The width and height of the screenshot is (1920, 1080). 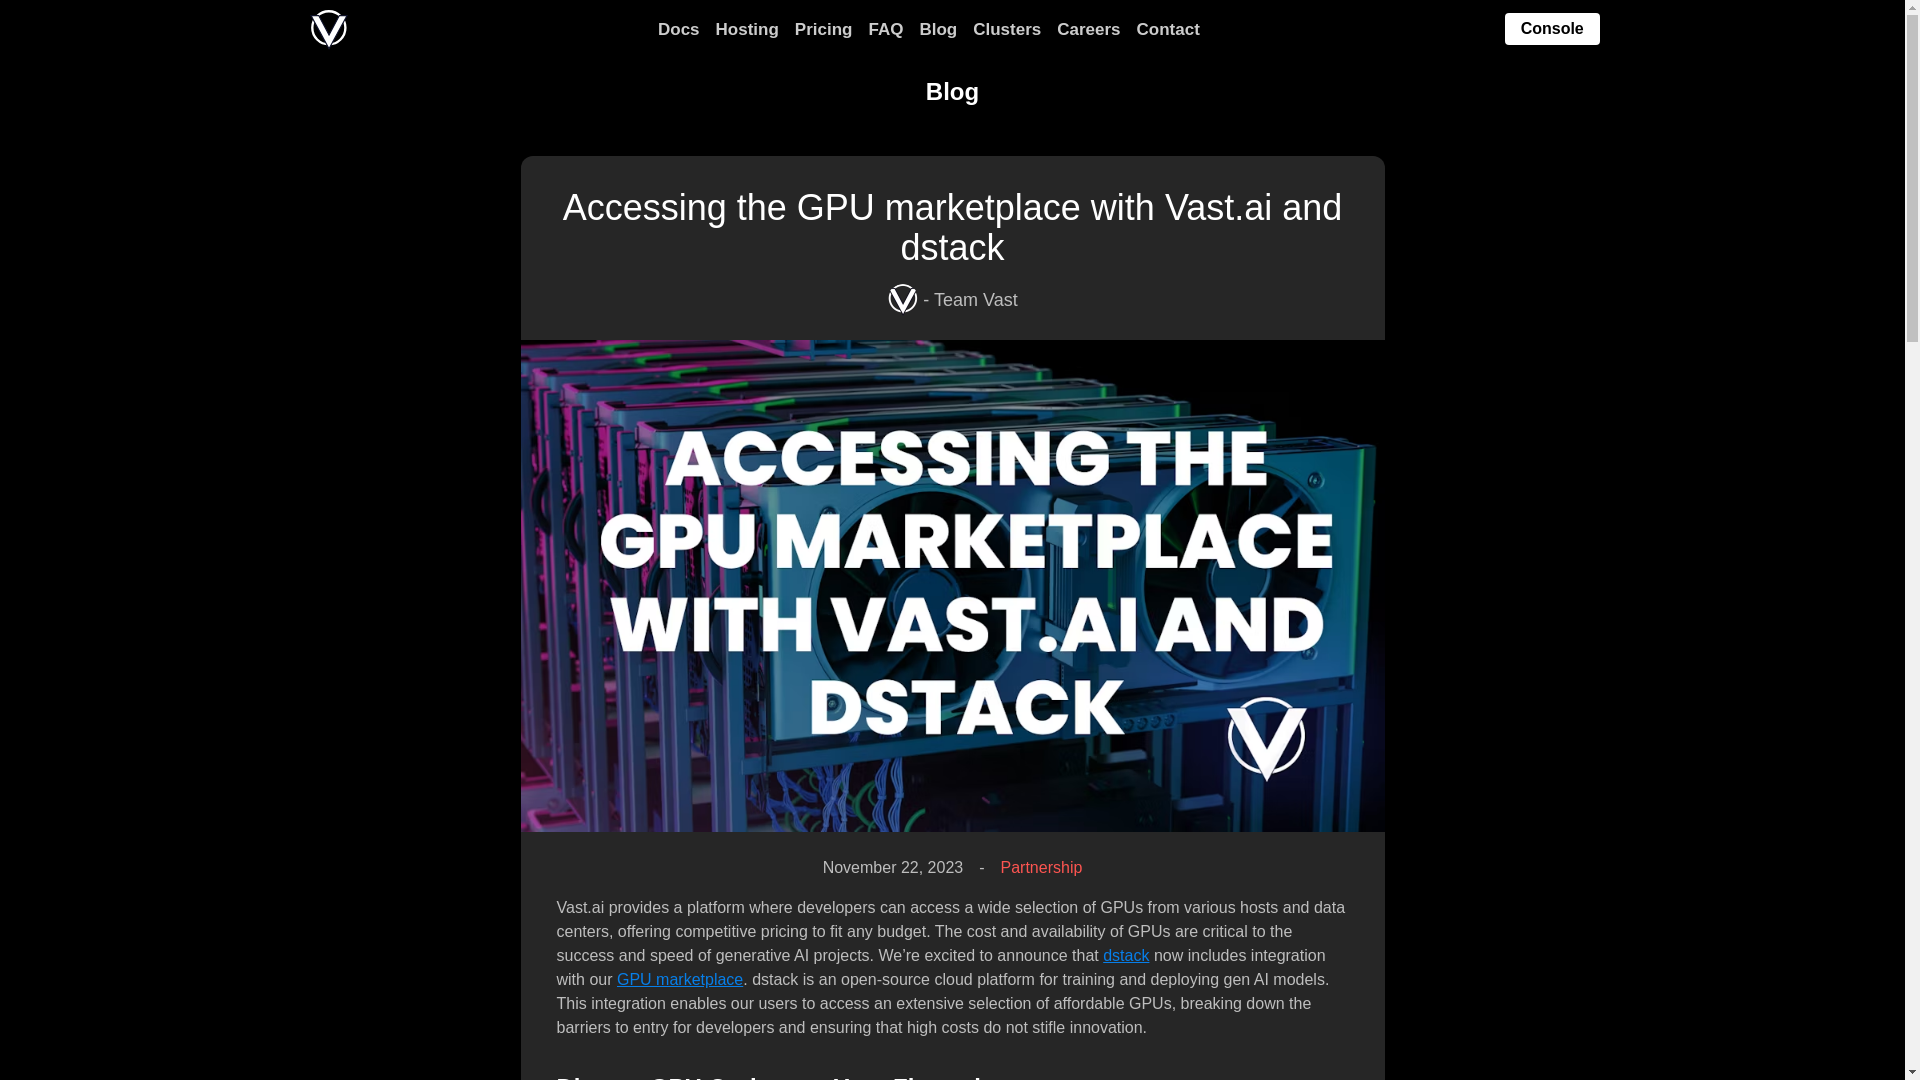 I want to click on Docs, so click(x=679, y=30).